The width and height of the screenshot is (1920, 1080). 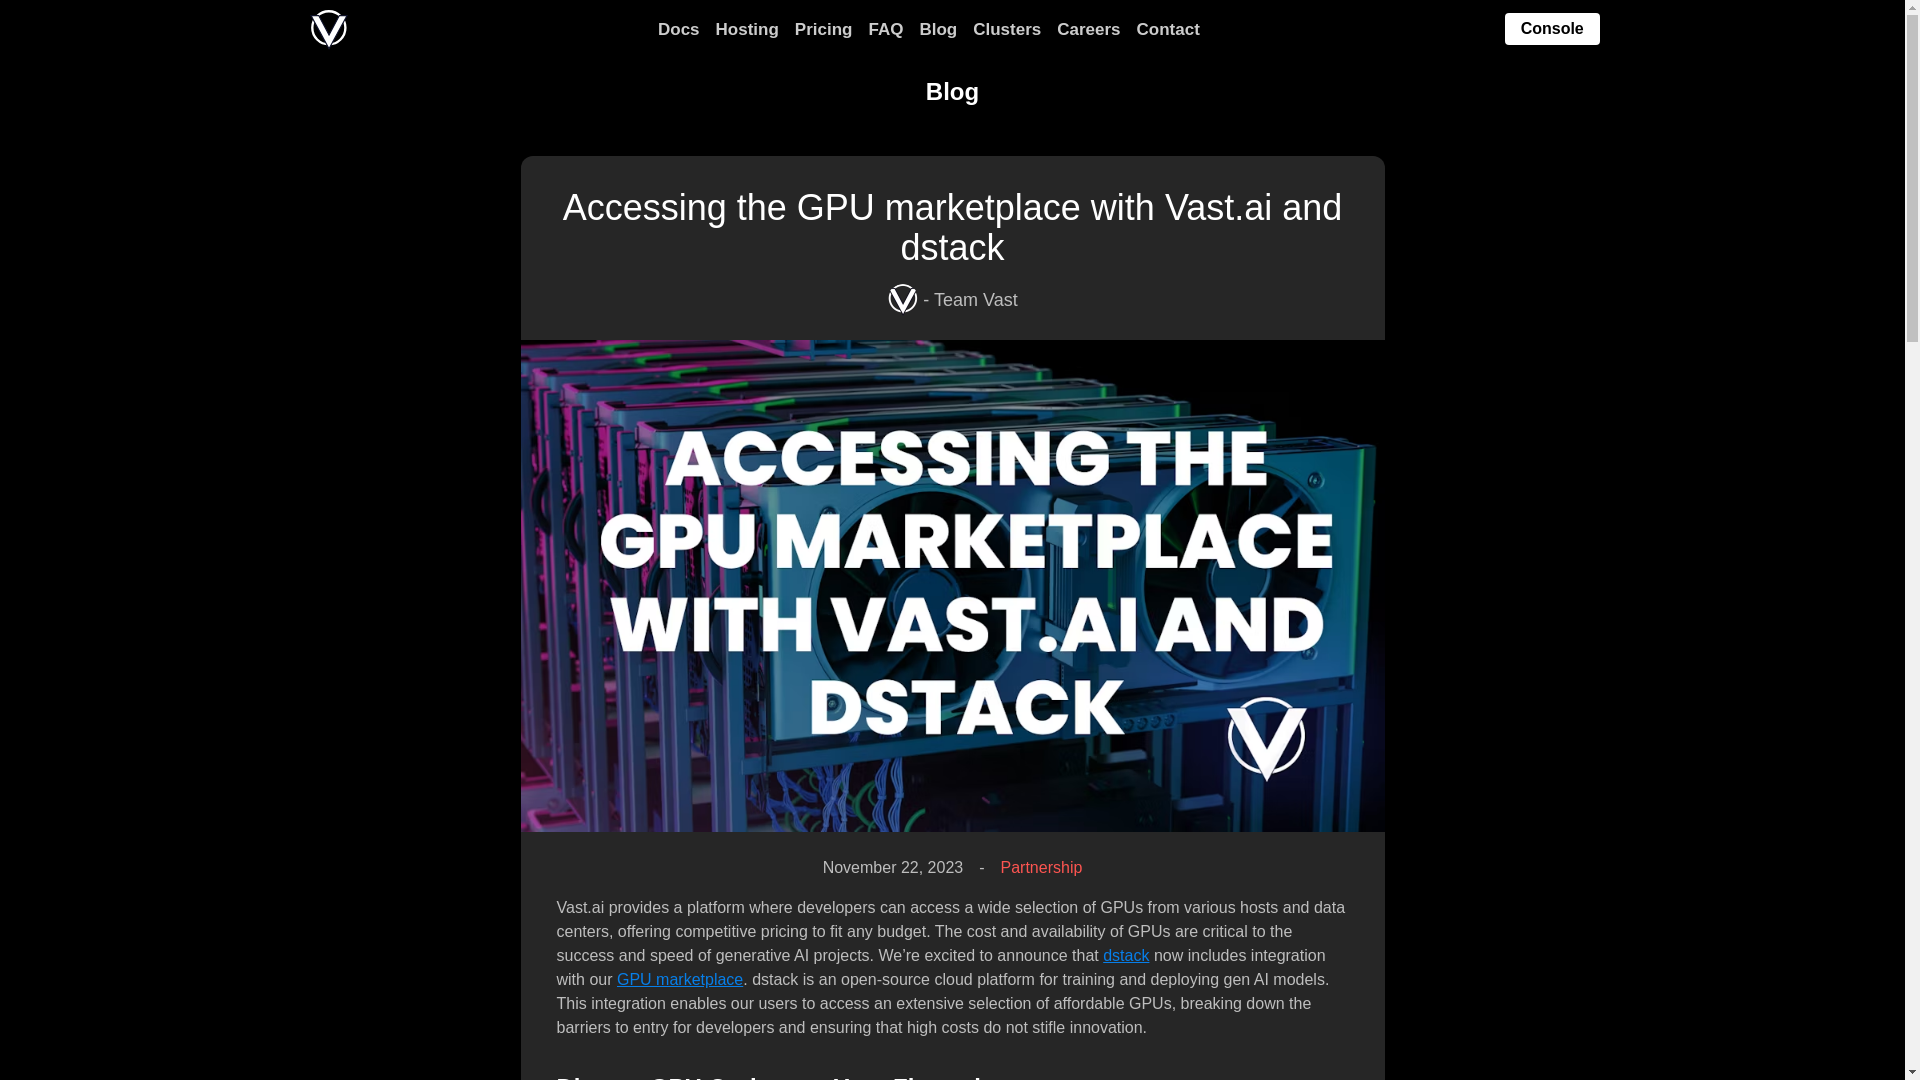 I want to click on Docs, so click(x=679, y=30).